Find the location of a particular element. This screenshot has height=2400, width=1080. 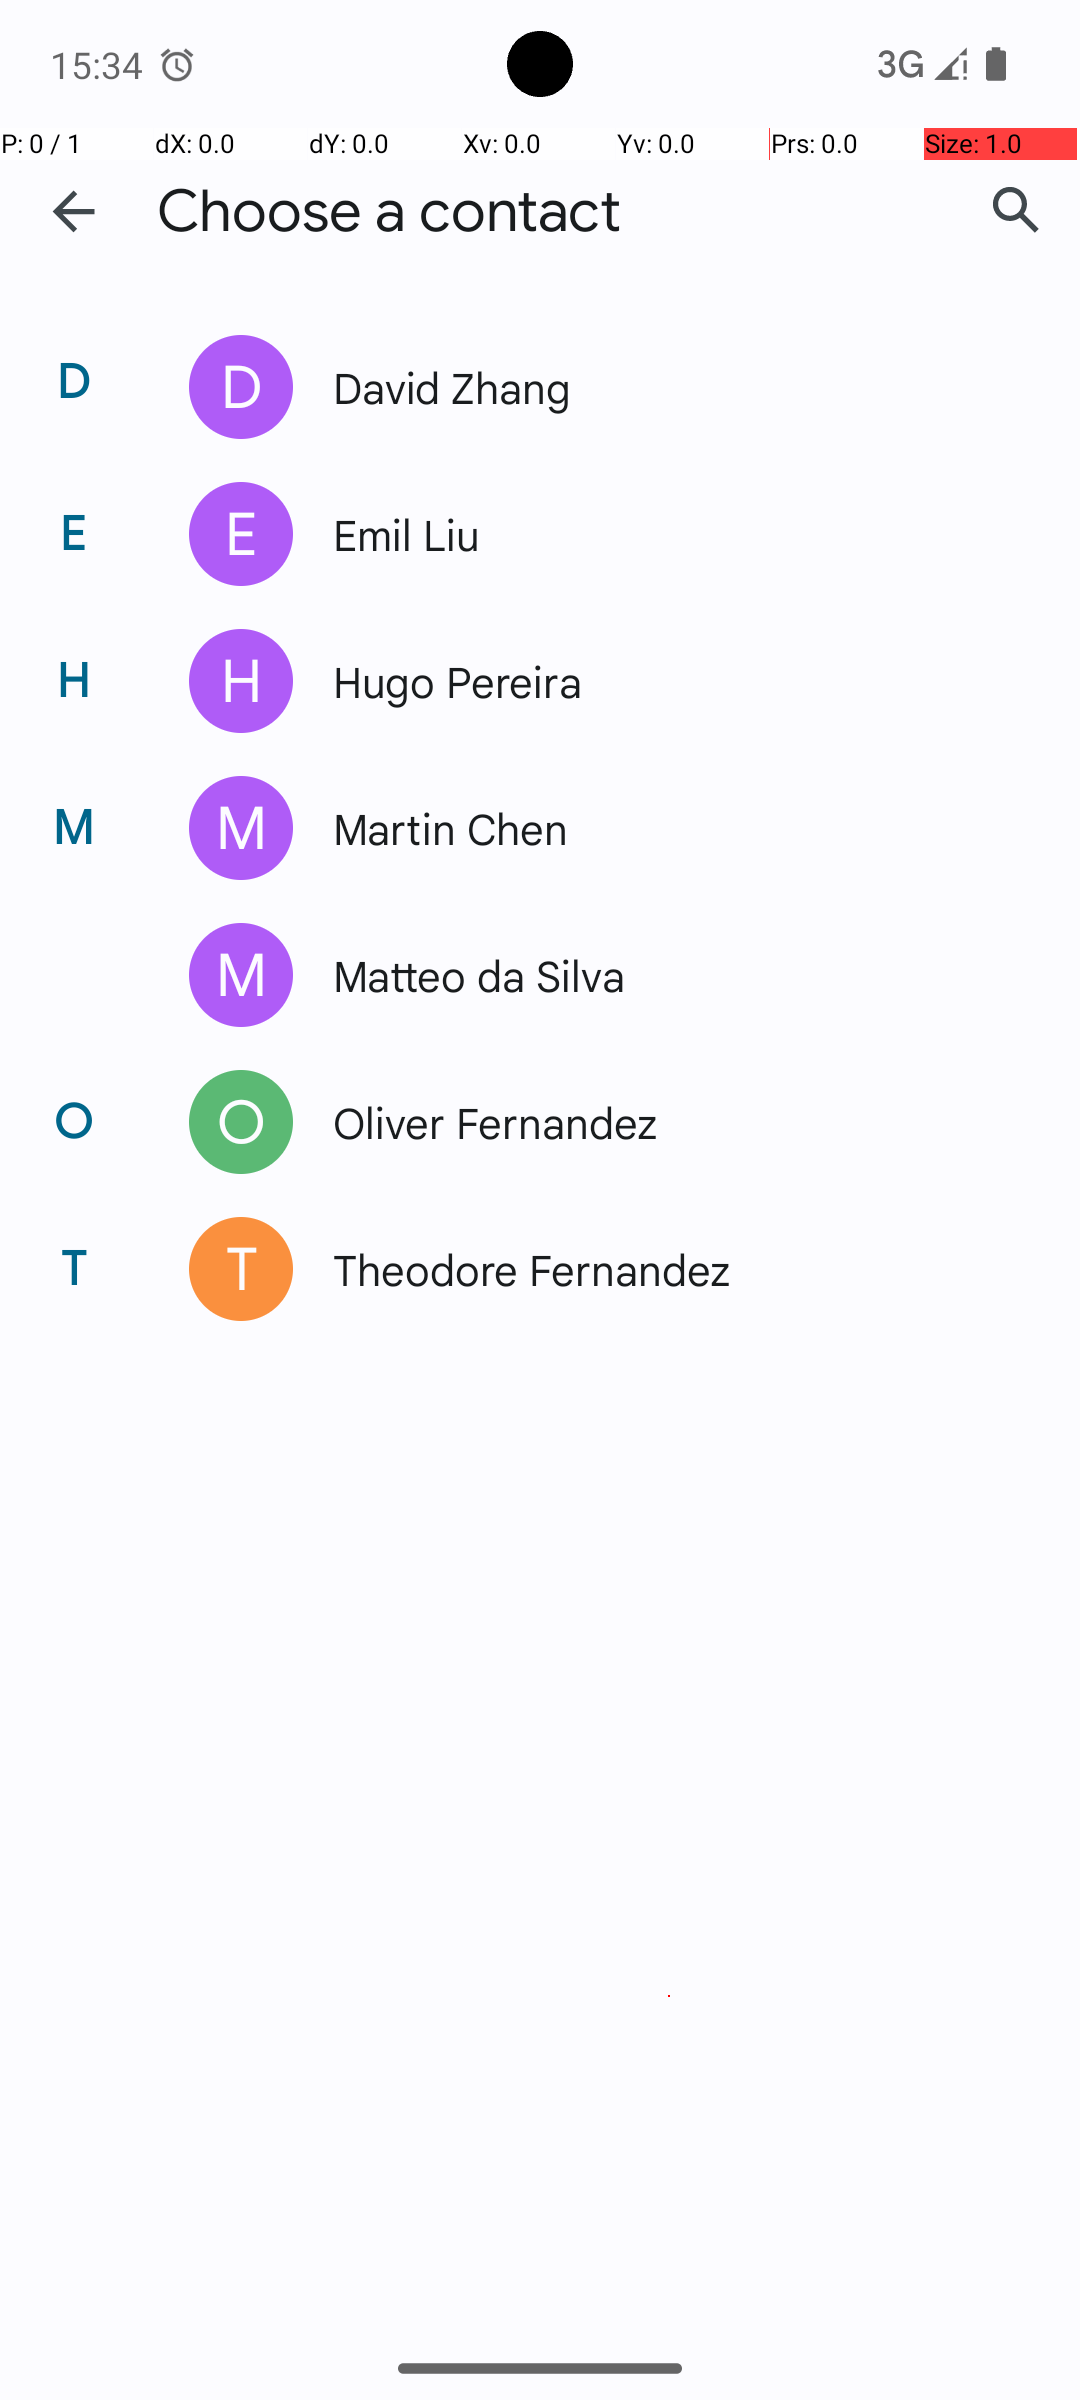

Oliver Fernandez is located at coordinates (664, 1122).